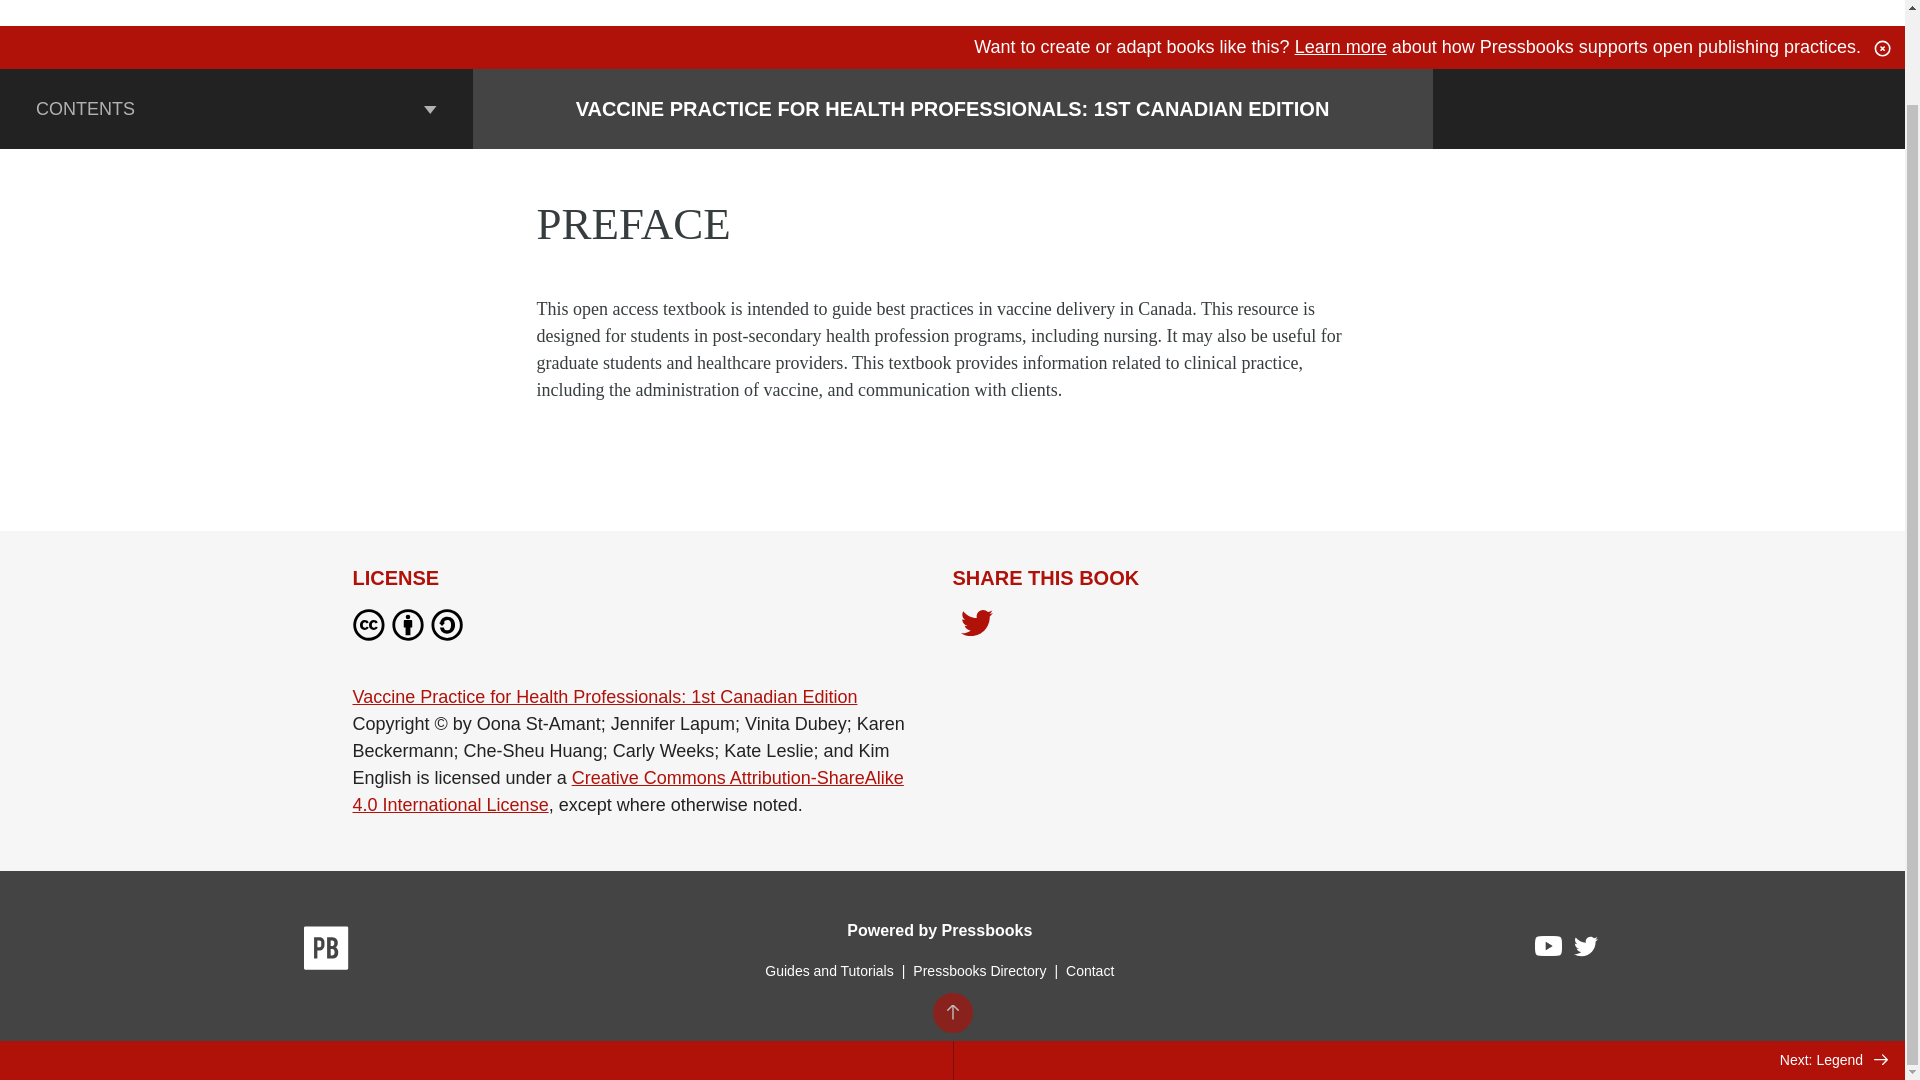  What do you see at coordinates (1549, 950) in the screenshot?
I see `Pressbooks on YouTube` at bounding box center [1549, 950].